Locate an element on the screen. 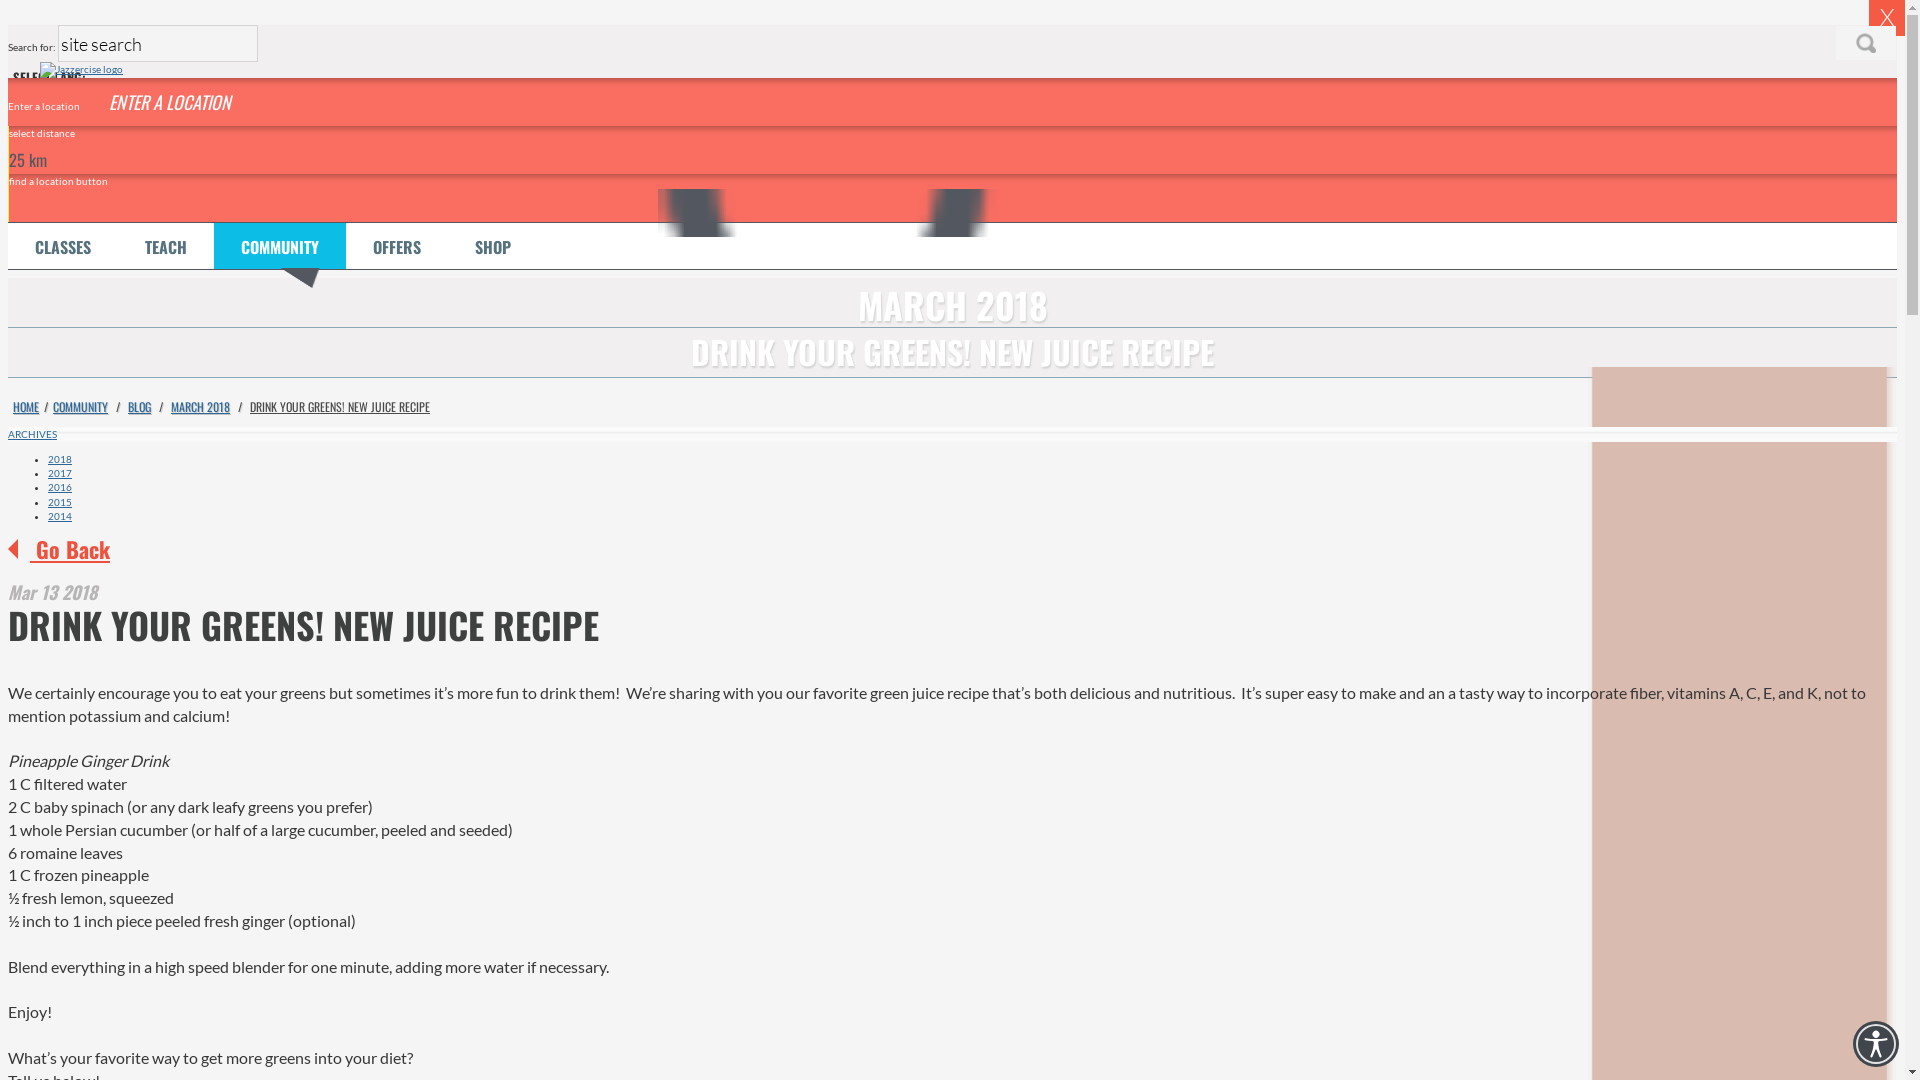 The height and width of the screenshot is (1080, 1920). 2017 is located at coordinates (60, 473).